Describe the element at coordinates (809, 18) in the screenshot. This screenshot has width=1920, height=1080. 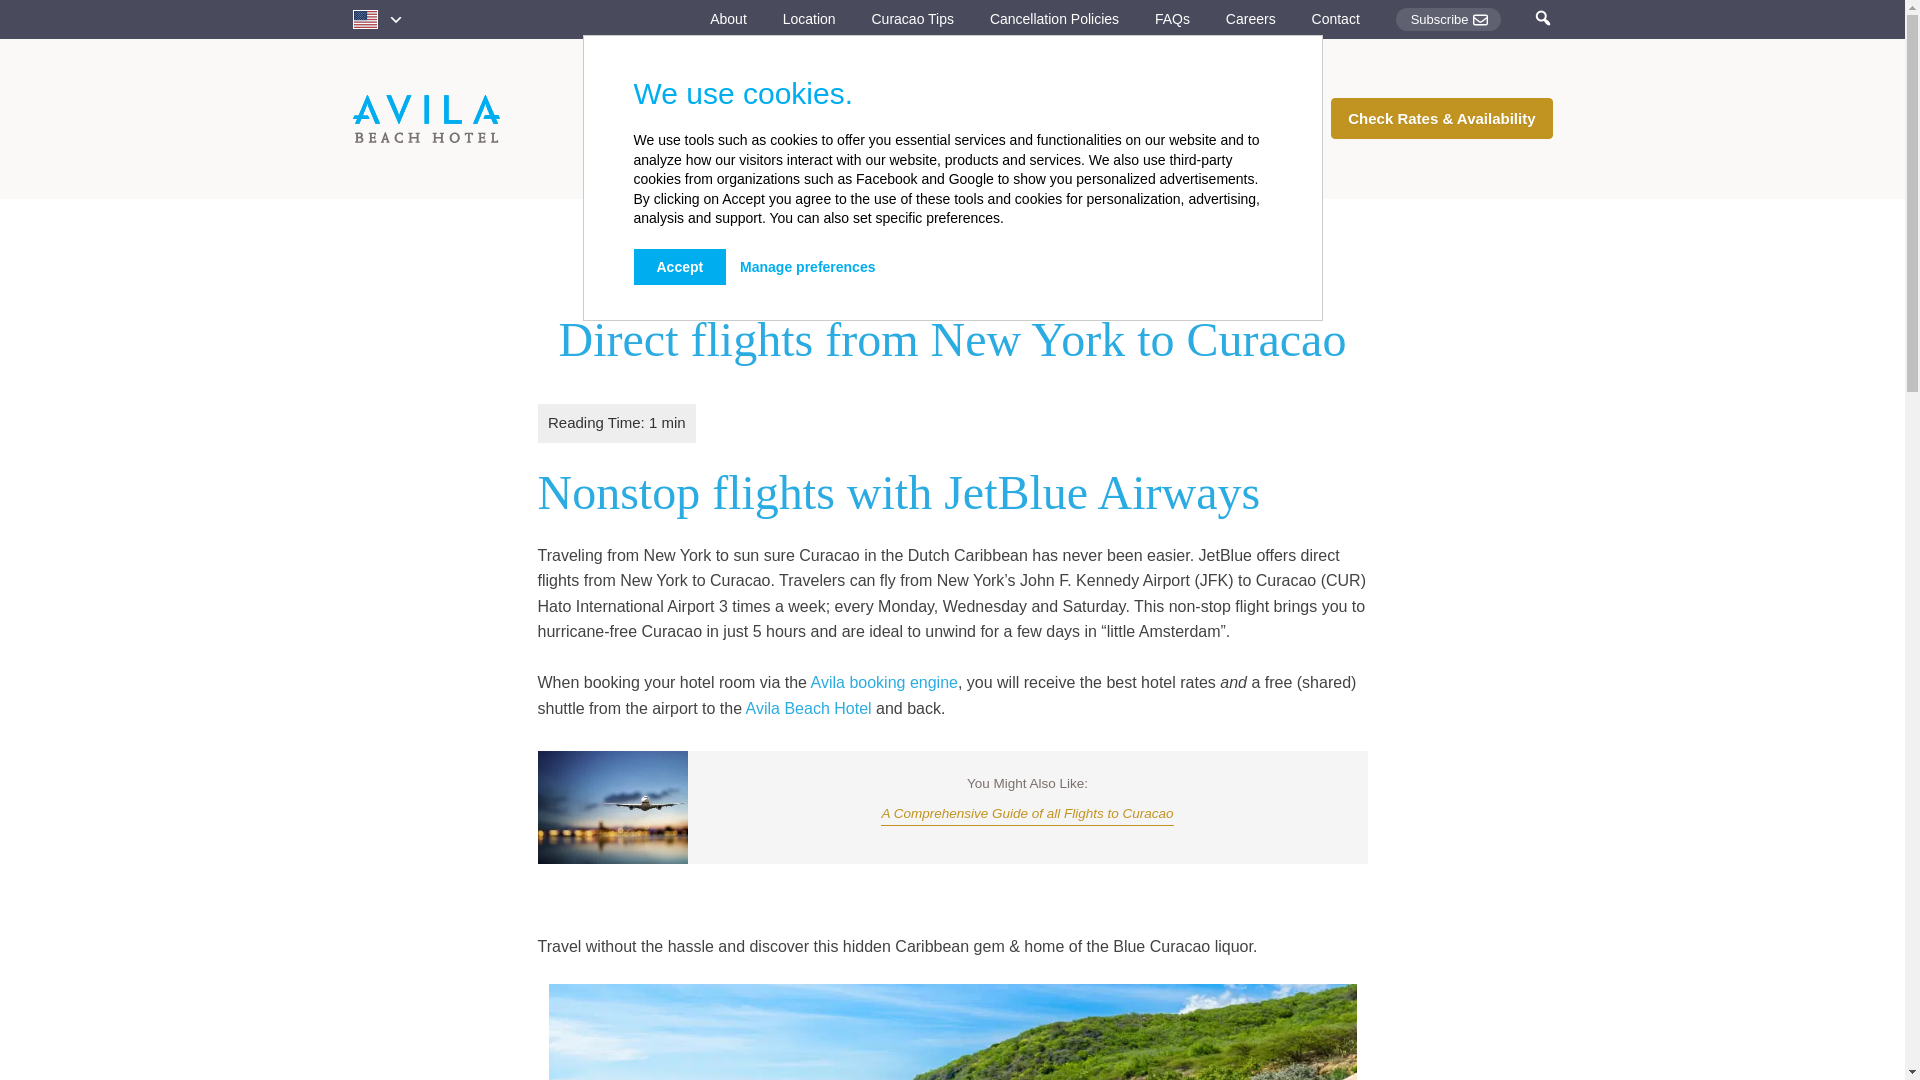
I see `Location` at that location.